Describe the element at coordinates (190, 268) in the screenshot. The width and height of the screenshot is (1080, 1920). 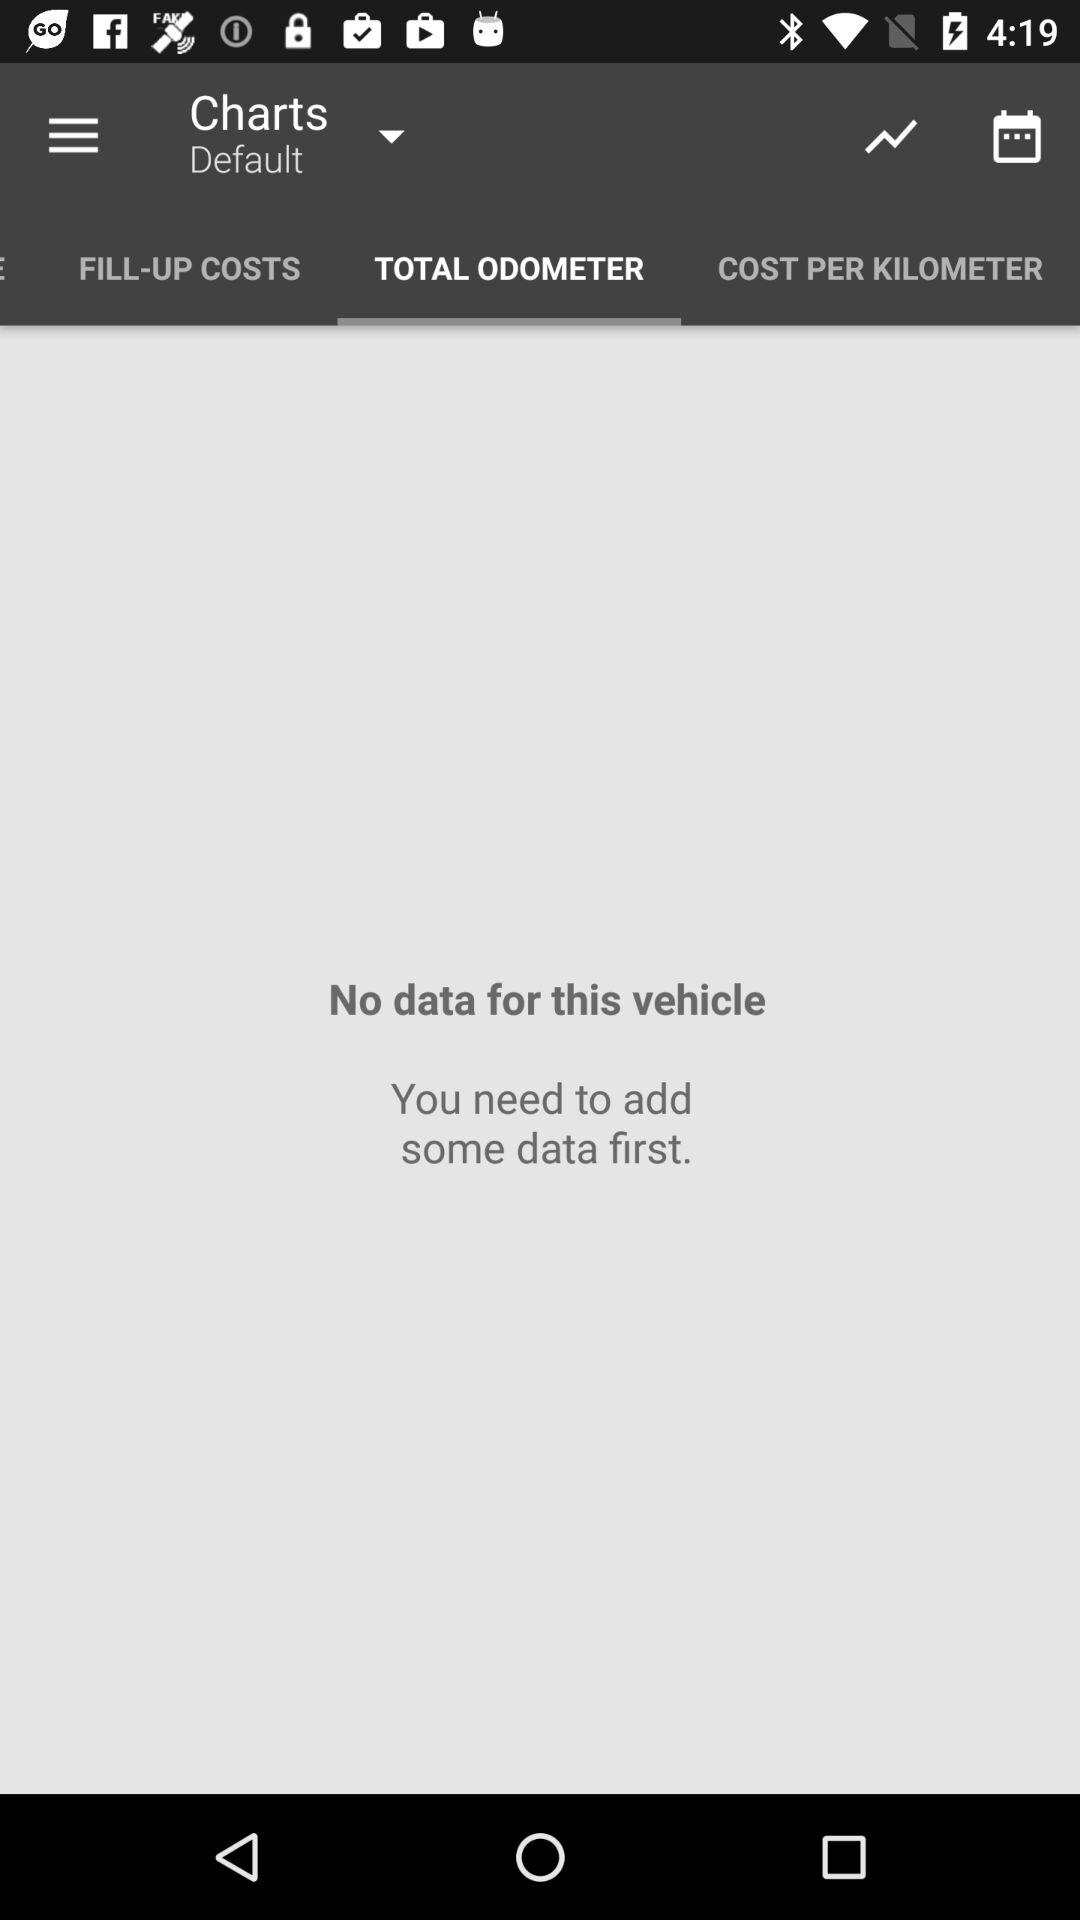
I see `choose fill-up costs` at that location.